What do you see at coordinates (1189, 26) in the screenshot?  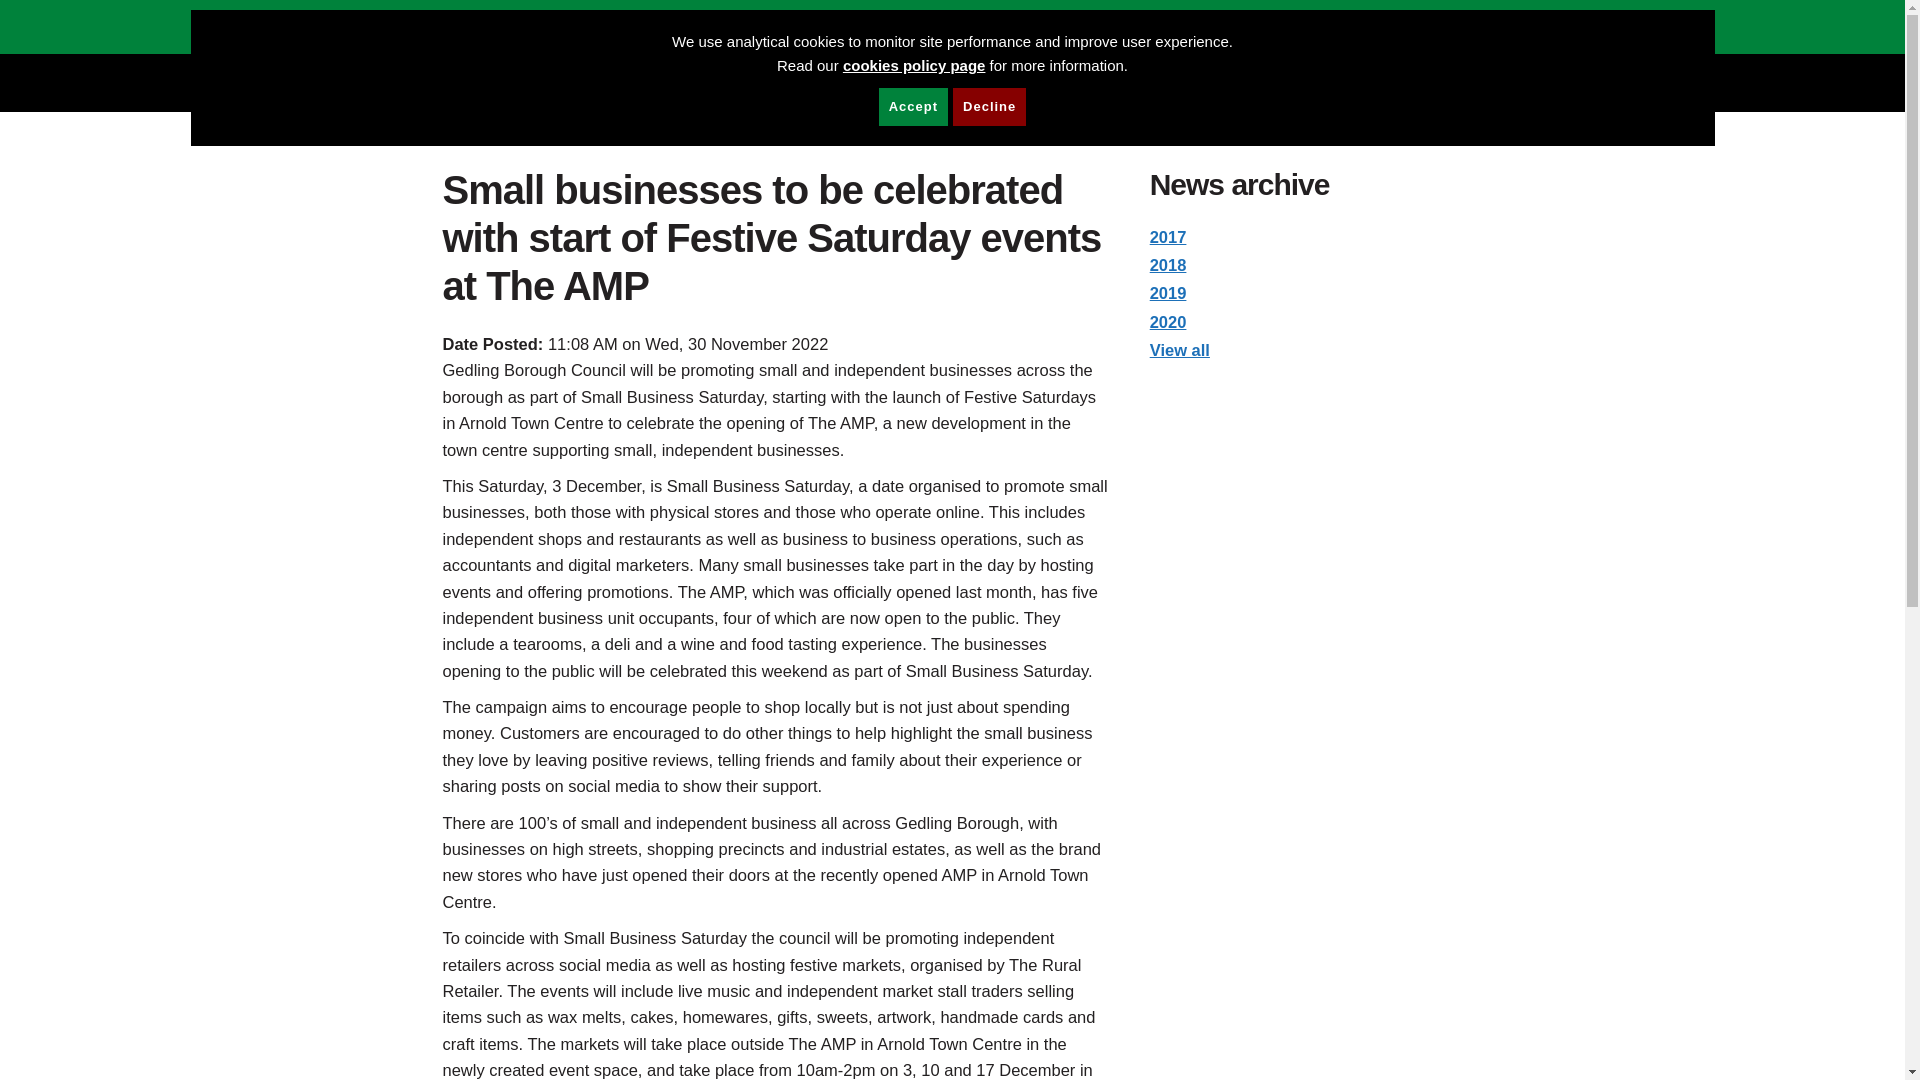 I see `Nominate a local hero today at PrideOfGedling.co.uk` at bounding box center [1189, 26].